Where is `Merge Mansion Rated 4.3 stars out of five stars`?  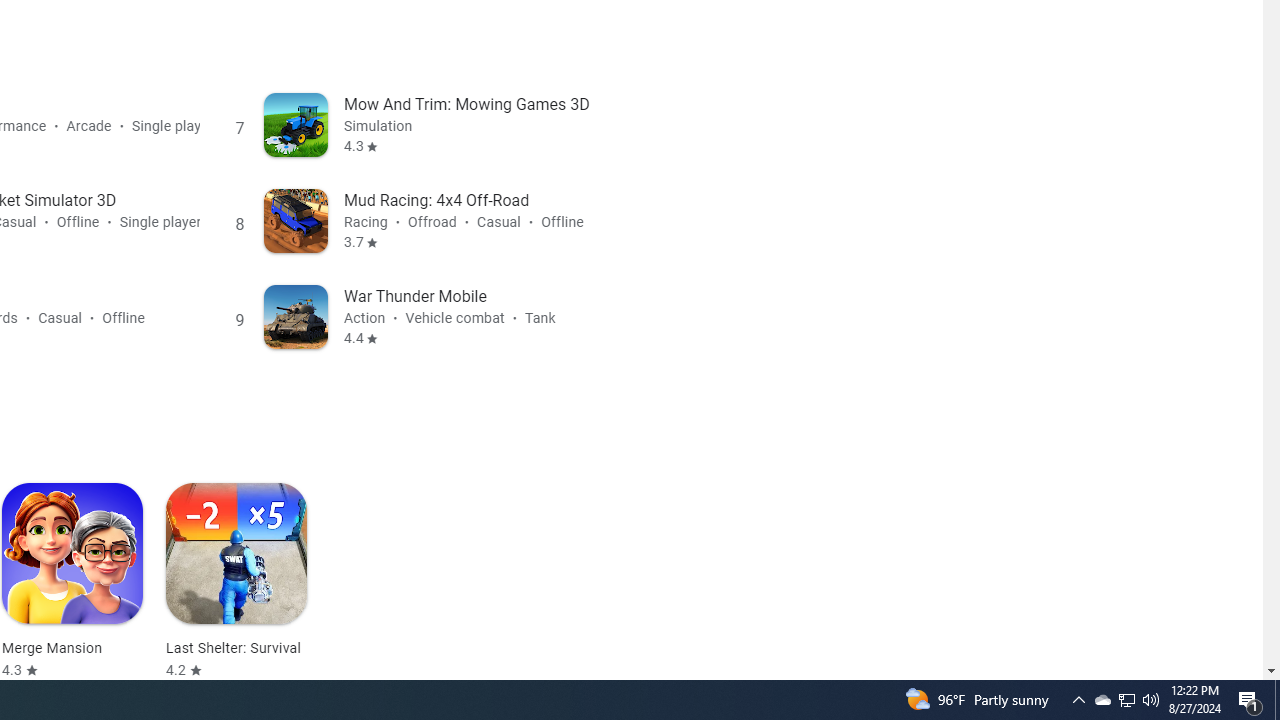
Merge Mansion Rated 4.3 stars out of five stars is located at coordinates (72, 581).